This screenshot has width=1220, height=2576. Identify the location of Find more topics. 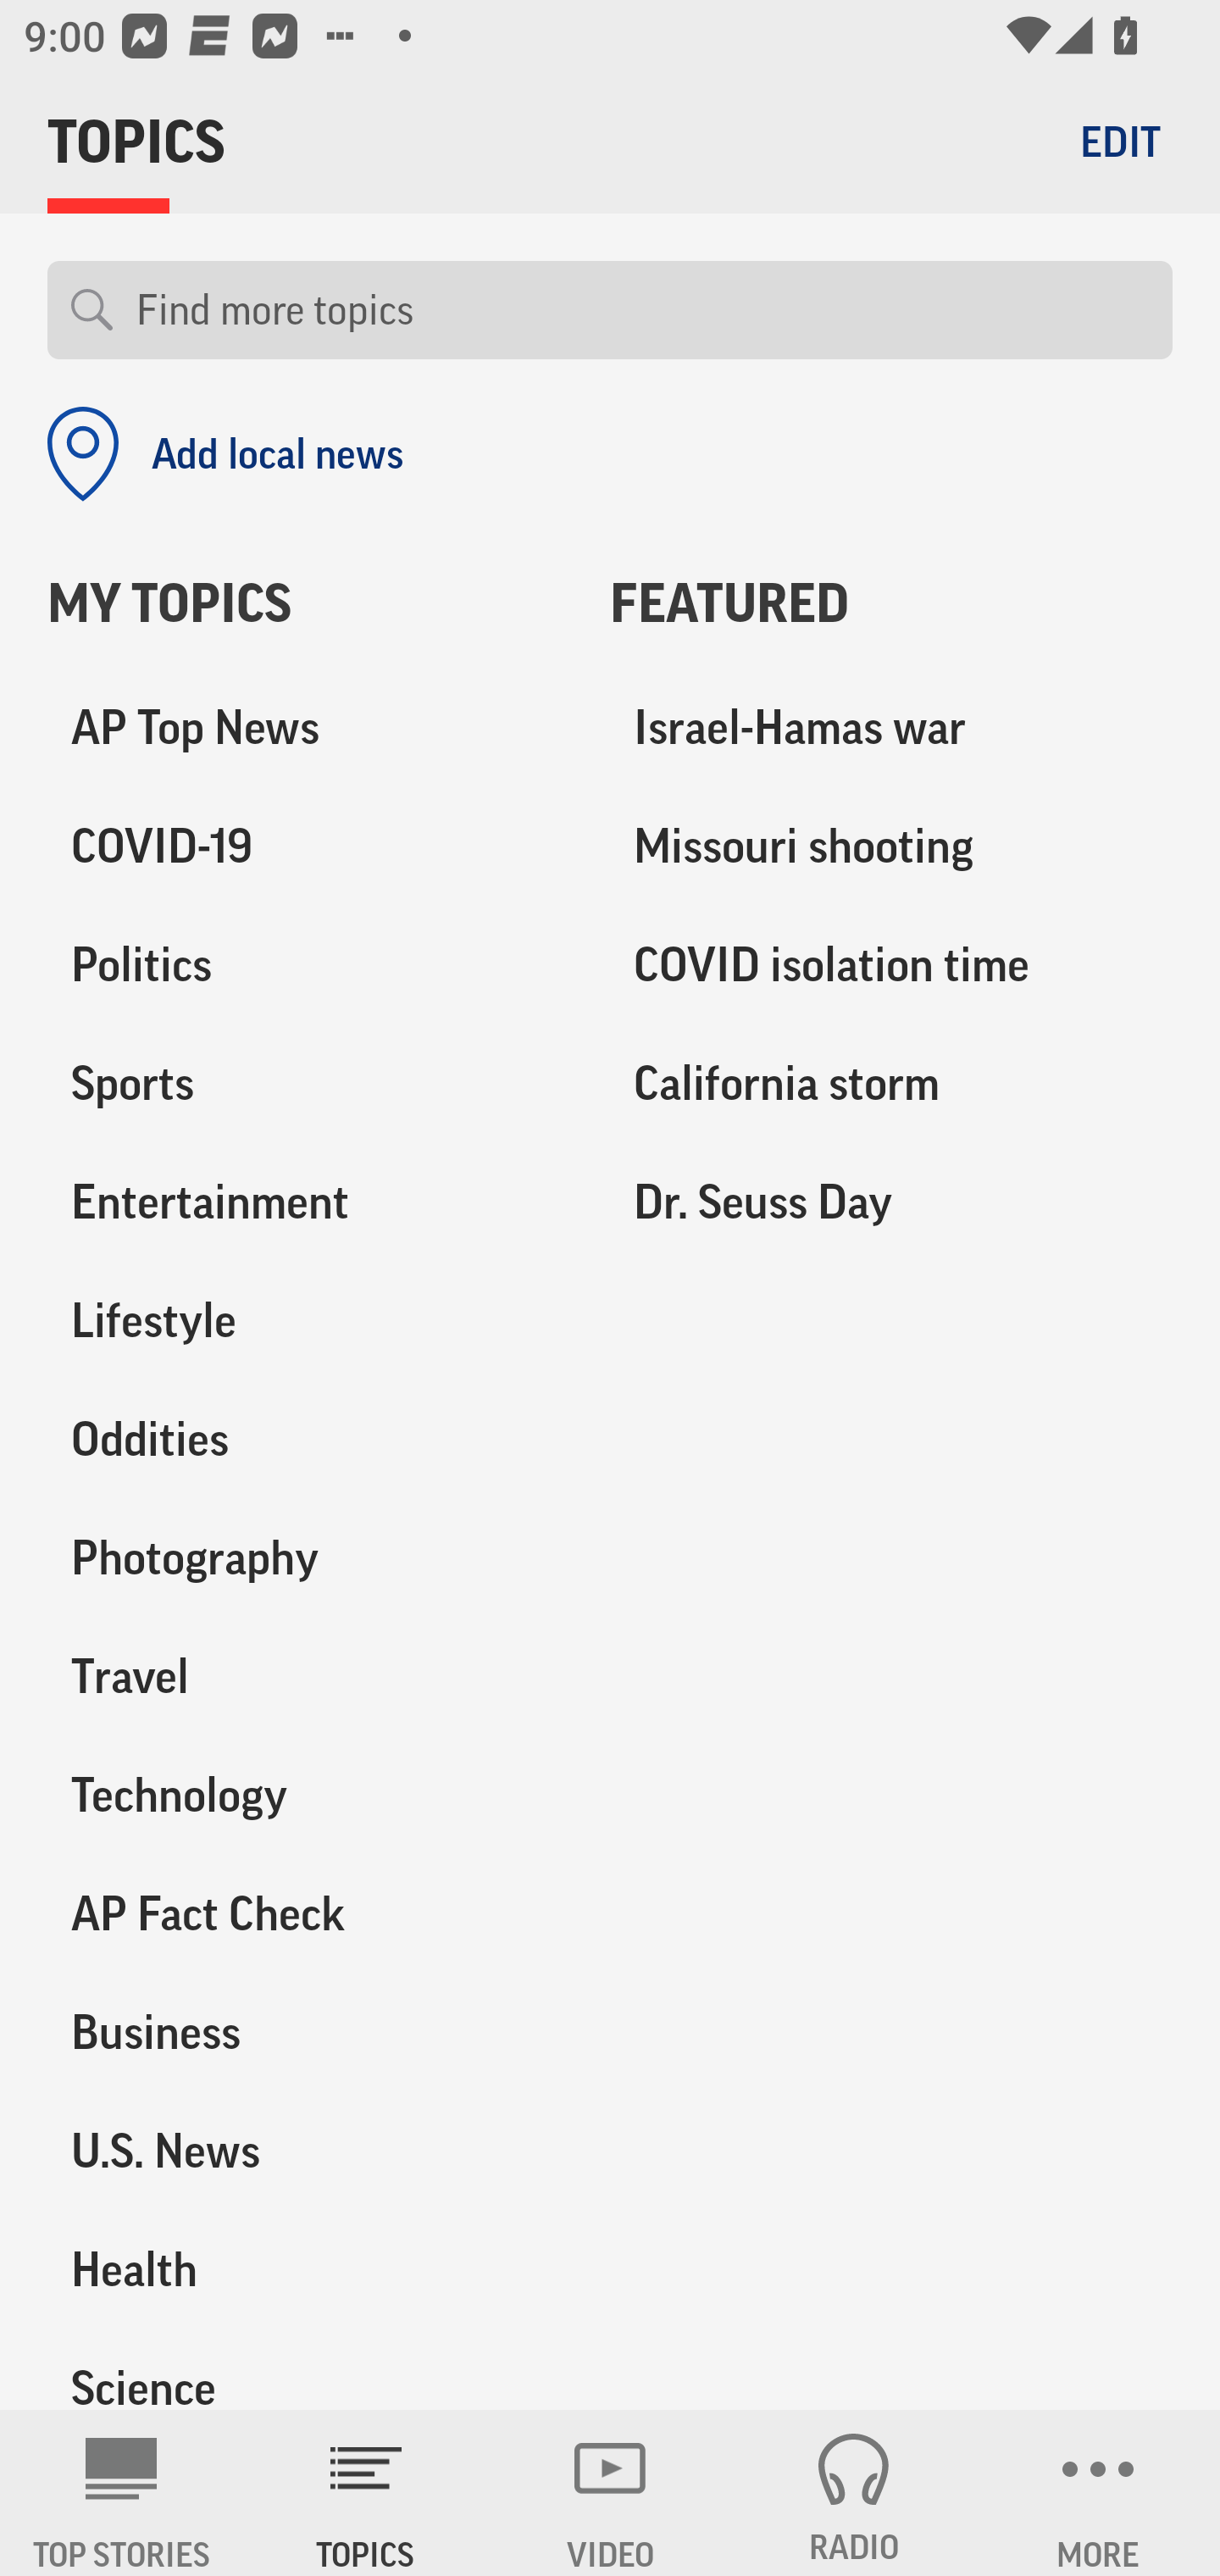
(642, 310).